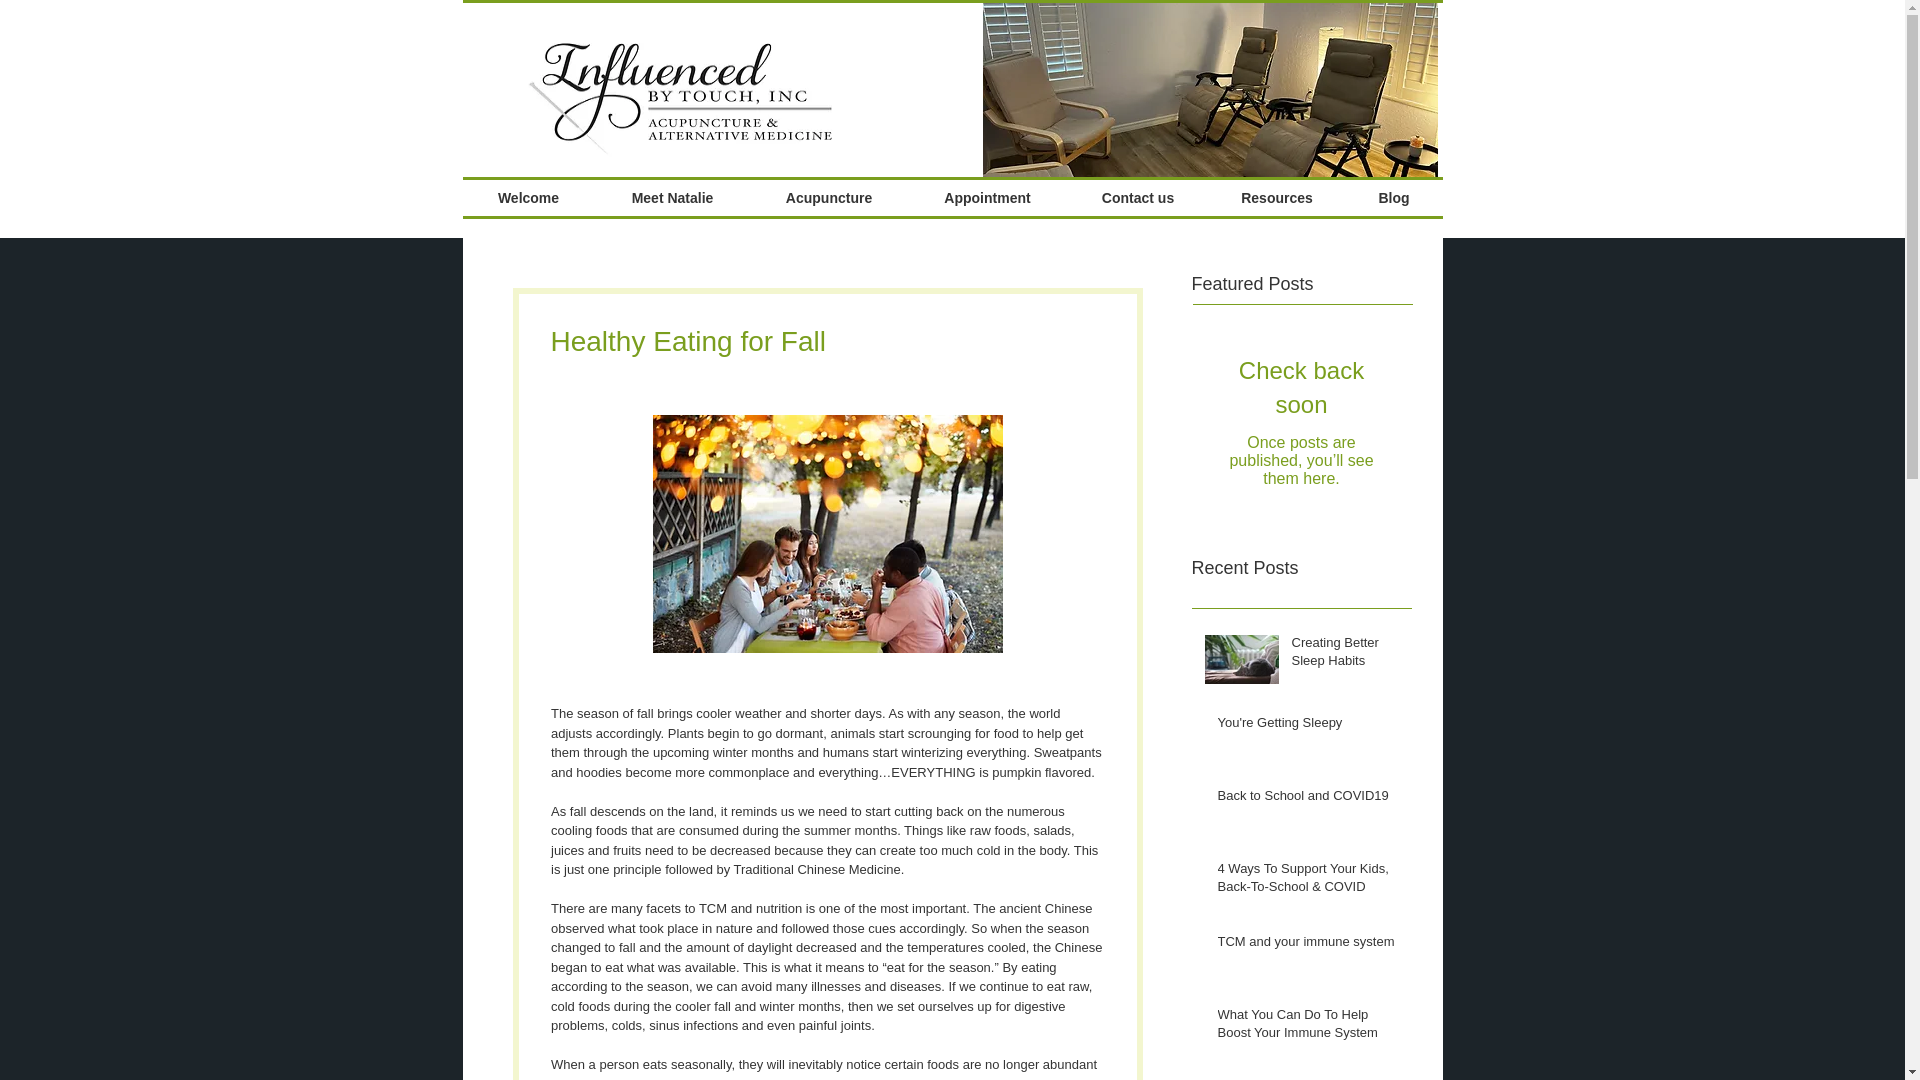  What do you see at coordinates (1138, 198) in the screenshot?
I see `Contact us` at bounding box center [1138, 198].